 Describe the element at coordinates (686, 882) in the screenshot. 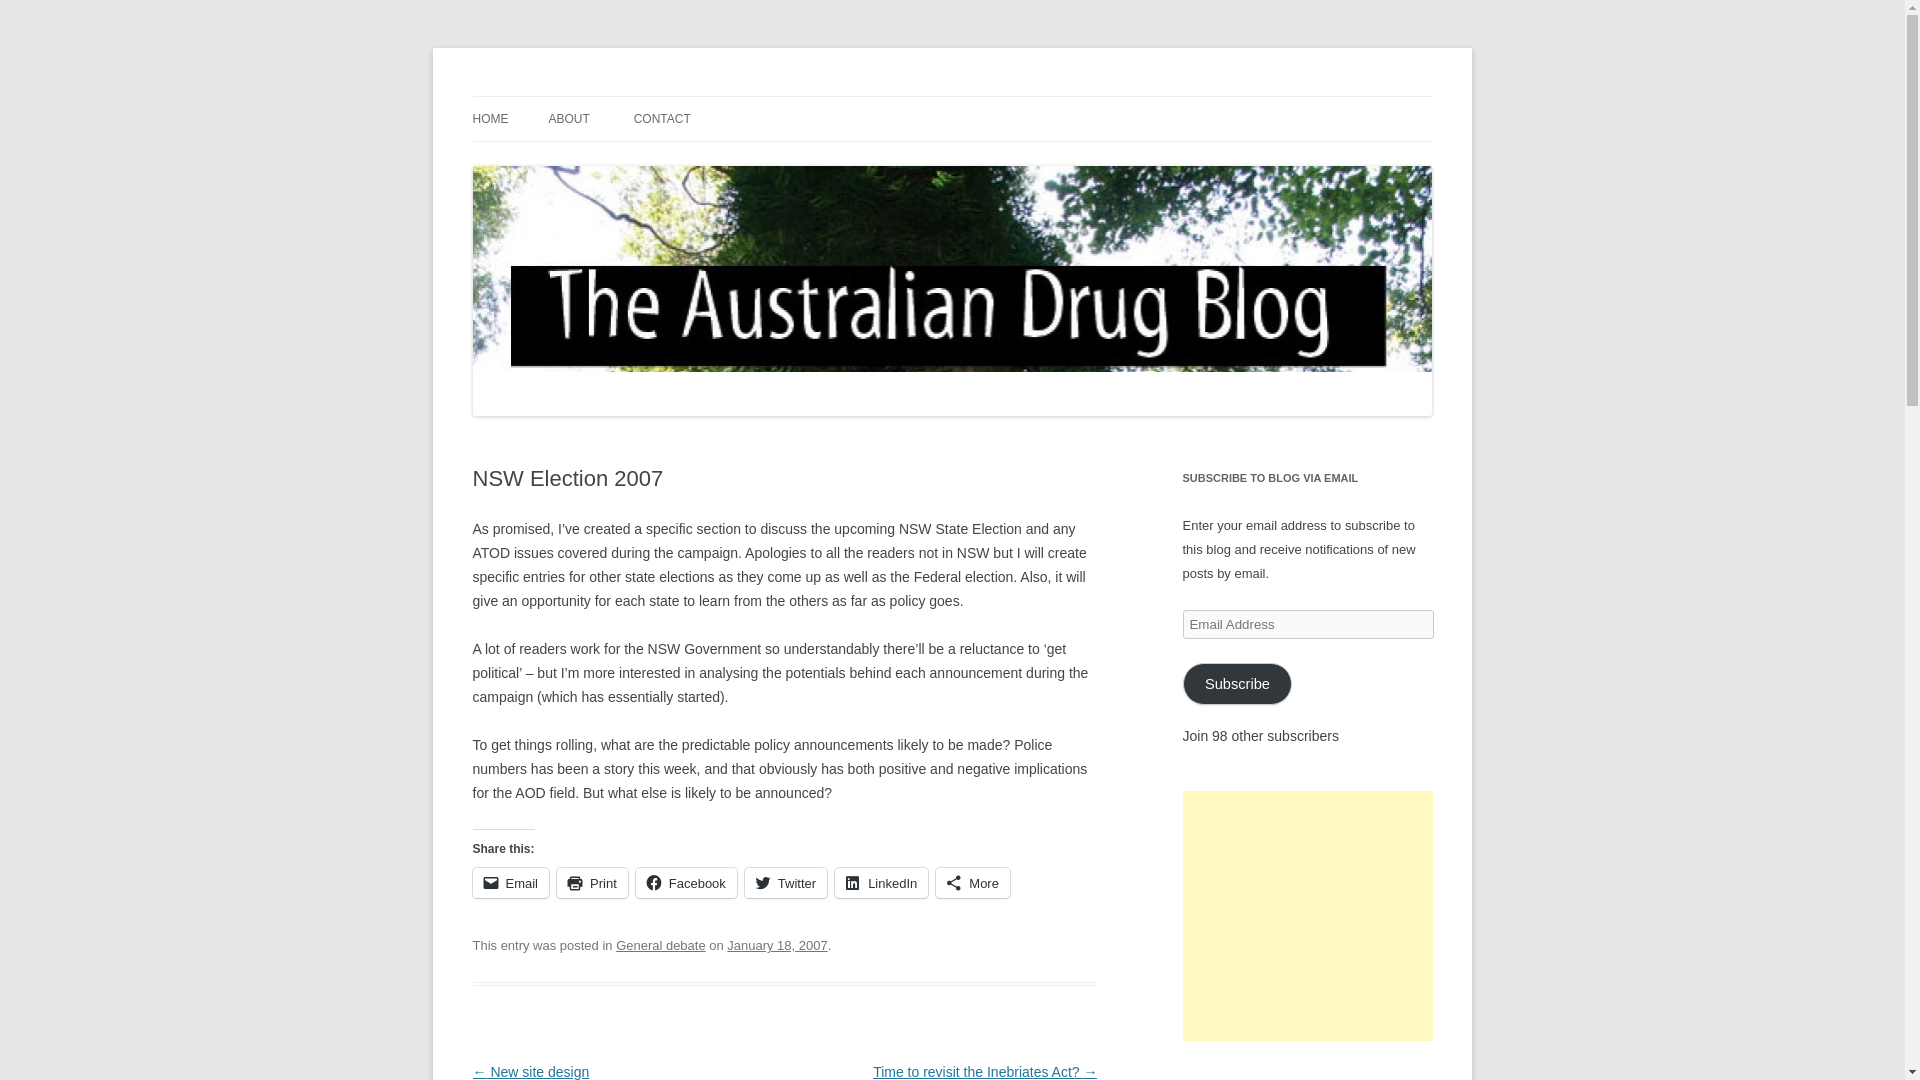

I see `Click to share on Facebook` at that location.